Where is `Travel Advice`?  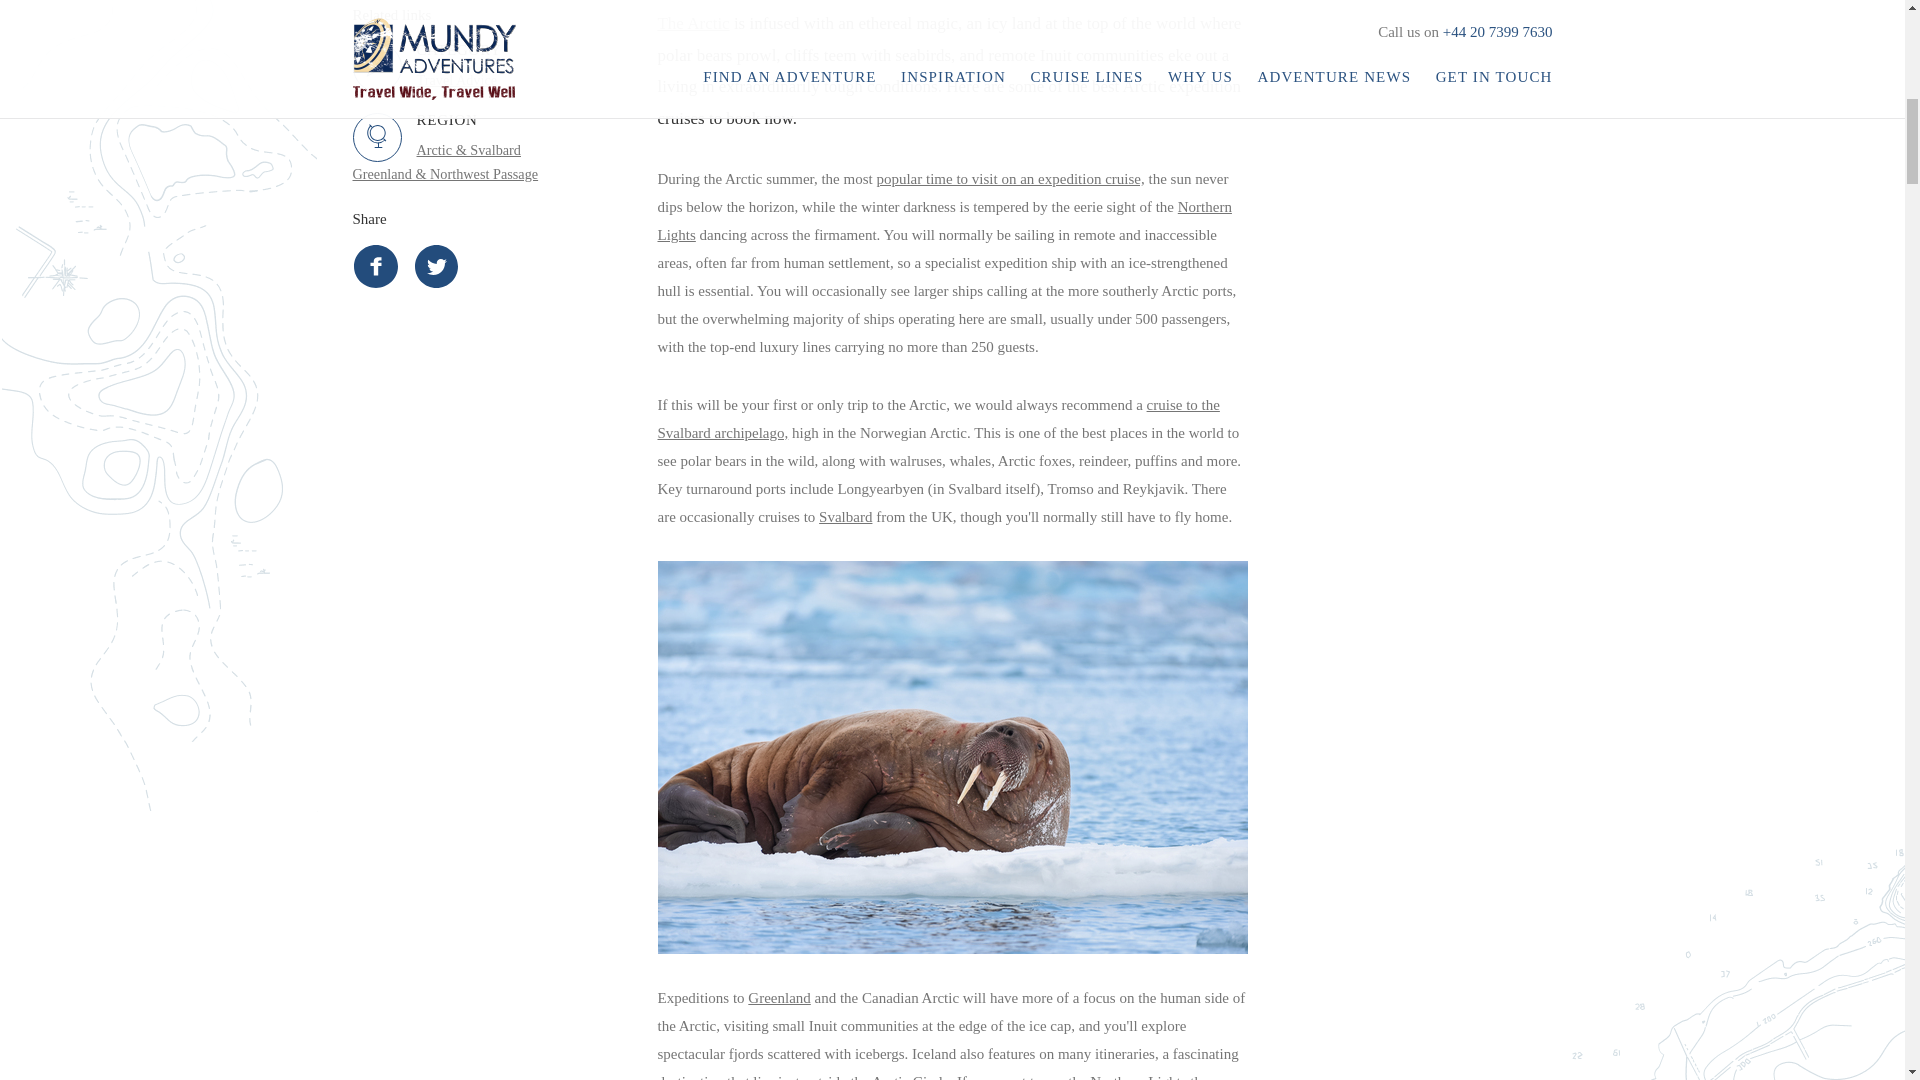
Travel Advice is located at coordinates (494, 74).